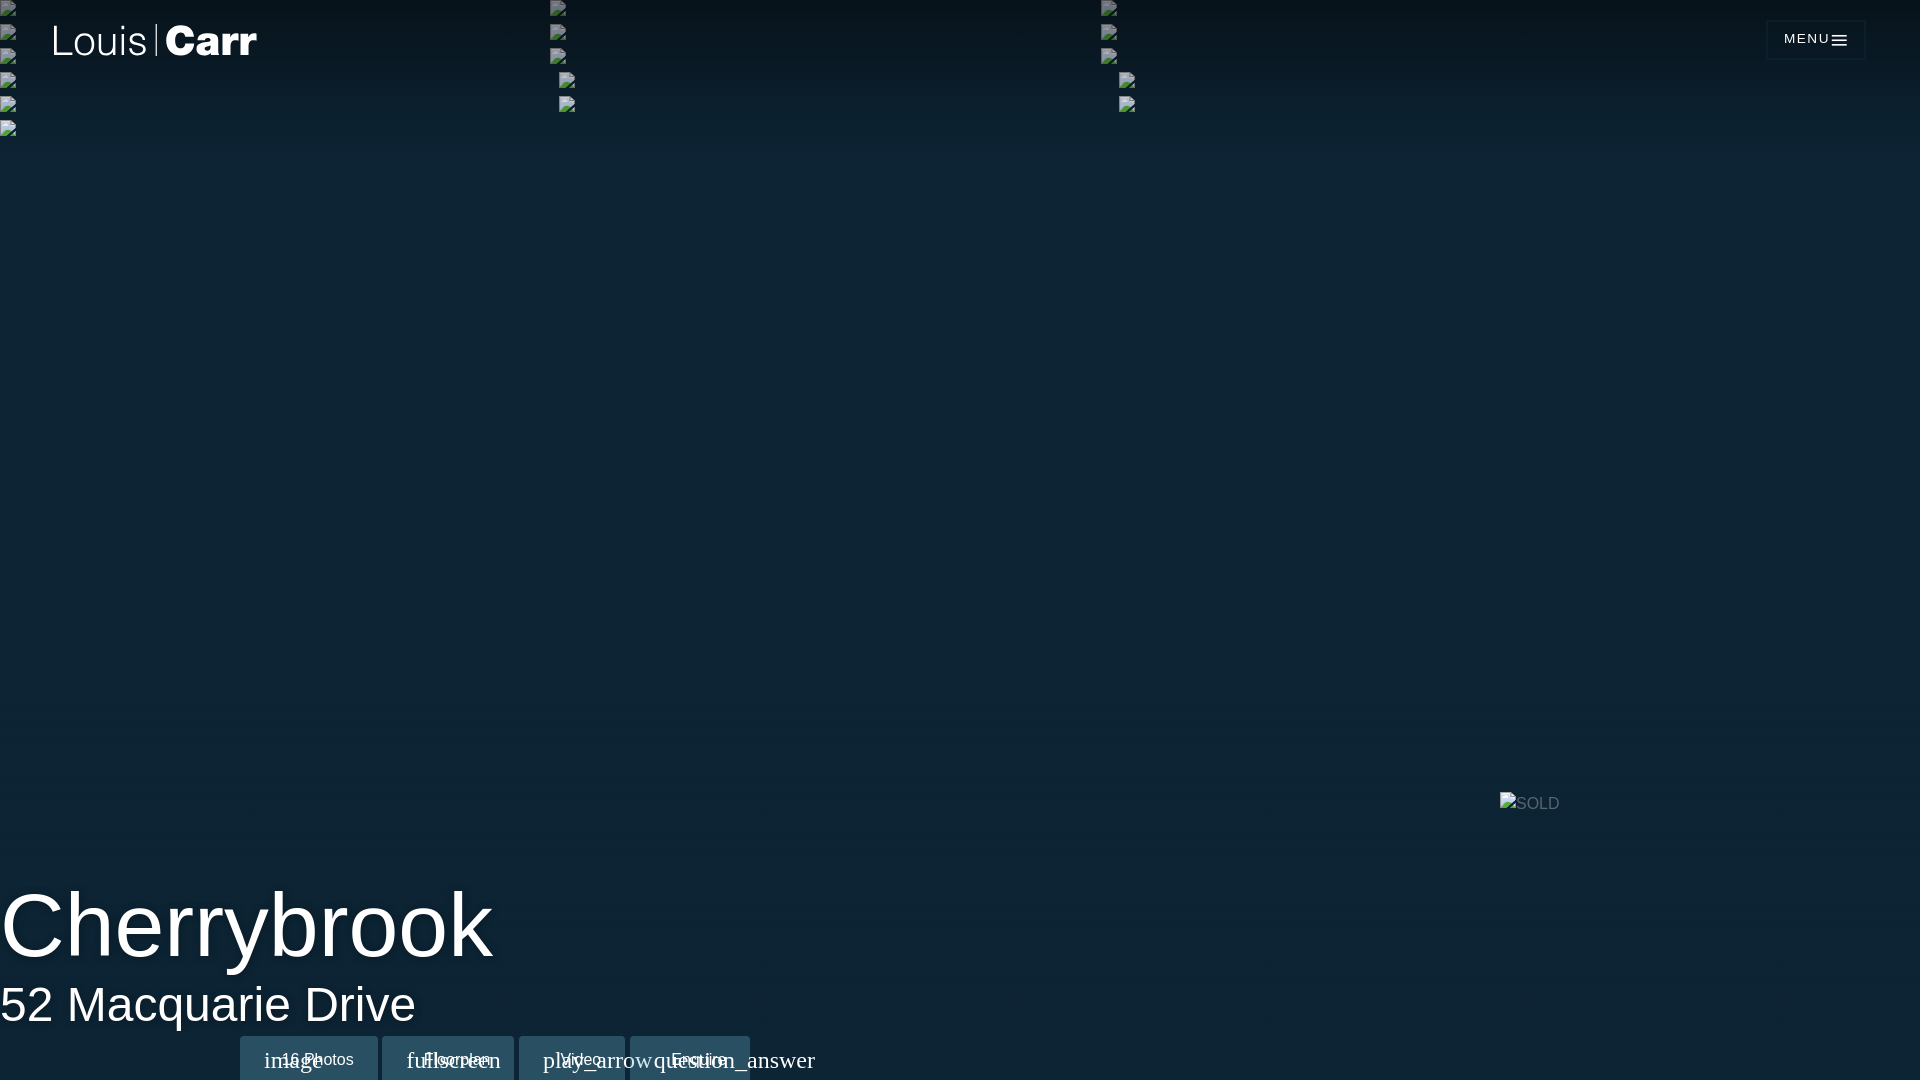 This screenshot has height=1080, width=1920. Describe the element at coordinates (448, 1058) in the screenshot. I see `fullscreen Floorplan` at that location.